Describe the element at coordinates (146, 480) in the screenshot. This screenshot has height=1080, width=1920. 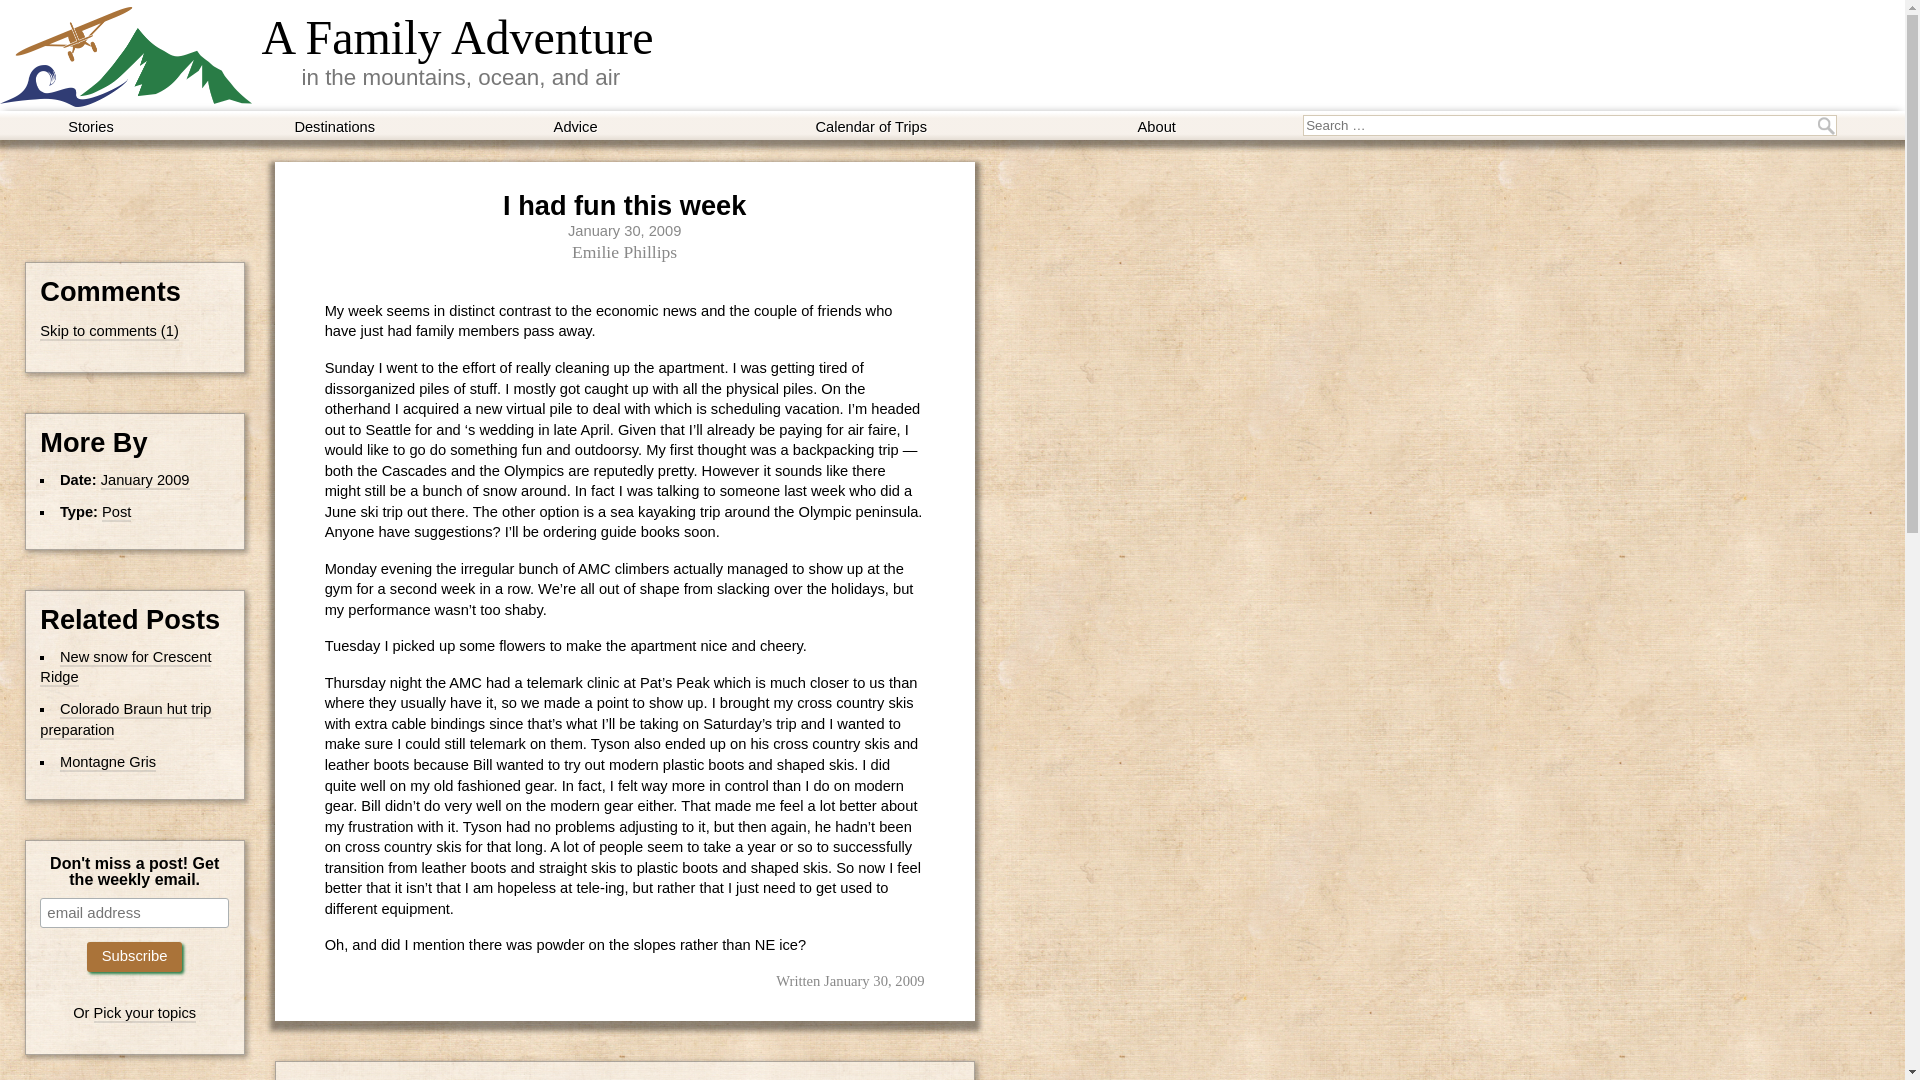
I see `January 2009` at that location.